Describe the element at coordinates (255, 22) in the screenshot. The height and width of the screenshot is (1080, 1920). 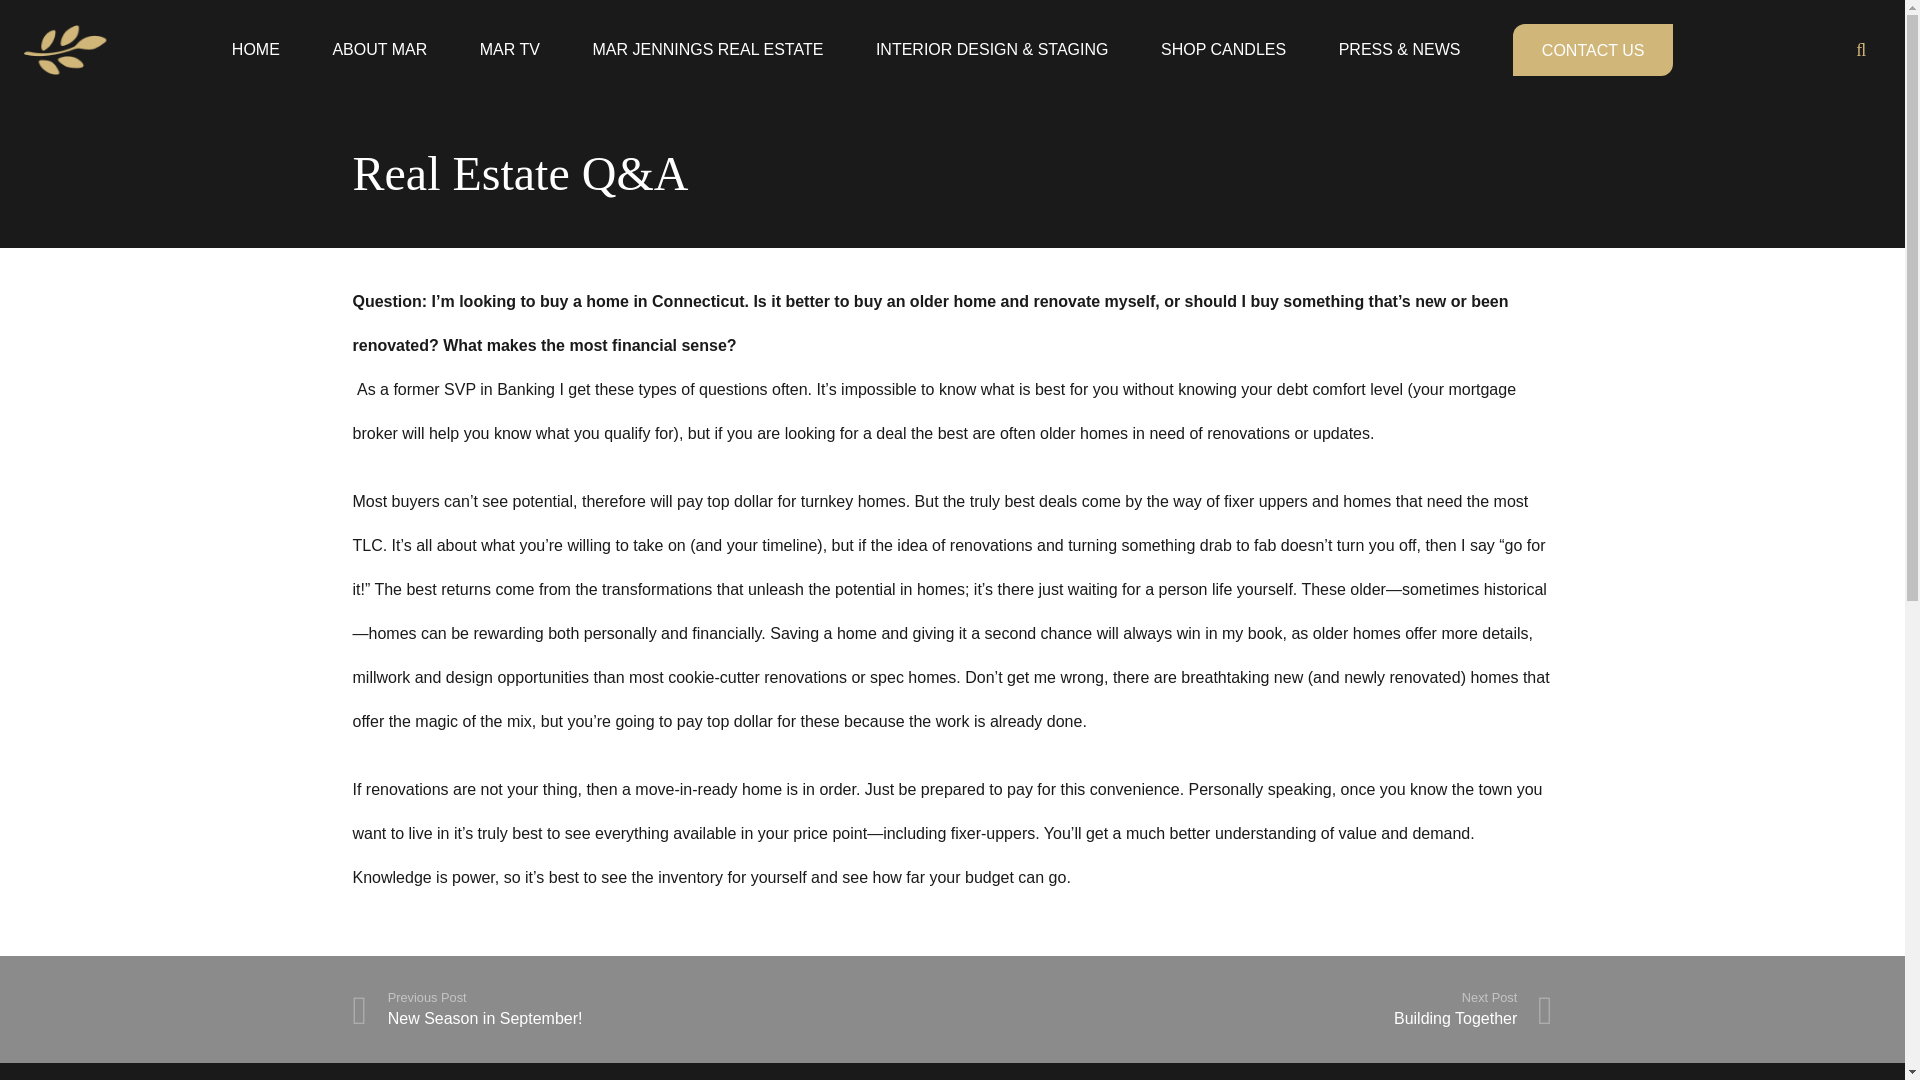
I see `MAR TV` at that location.